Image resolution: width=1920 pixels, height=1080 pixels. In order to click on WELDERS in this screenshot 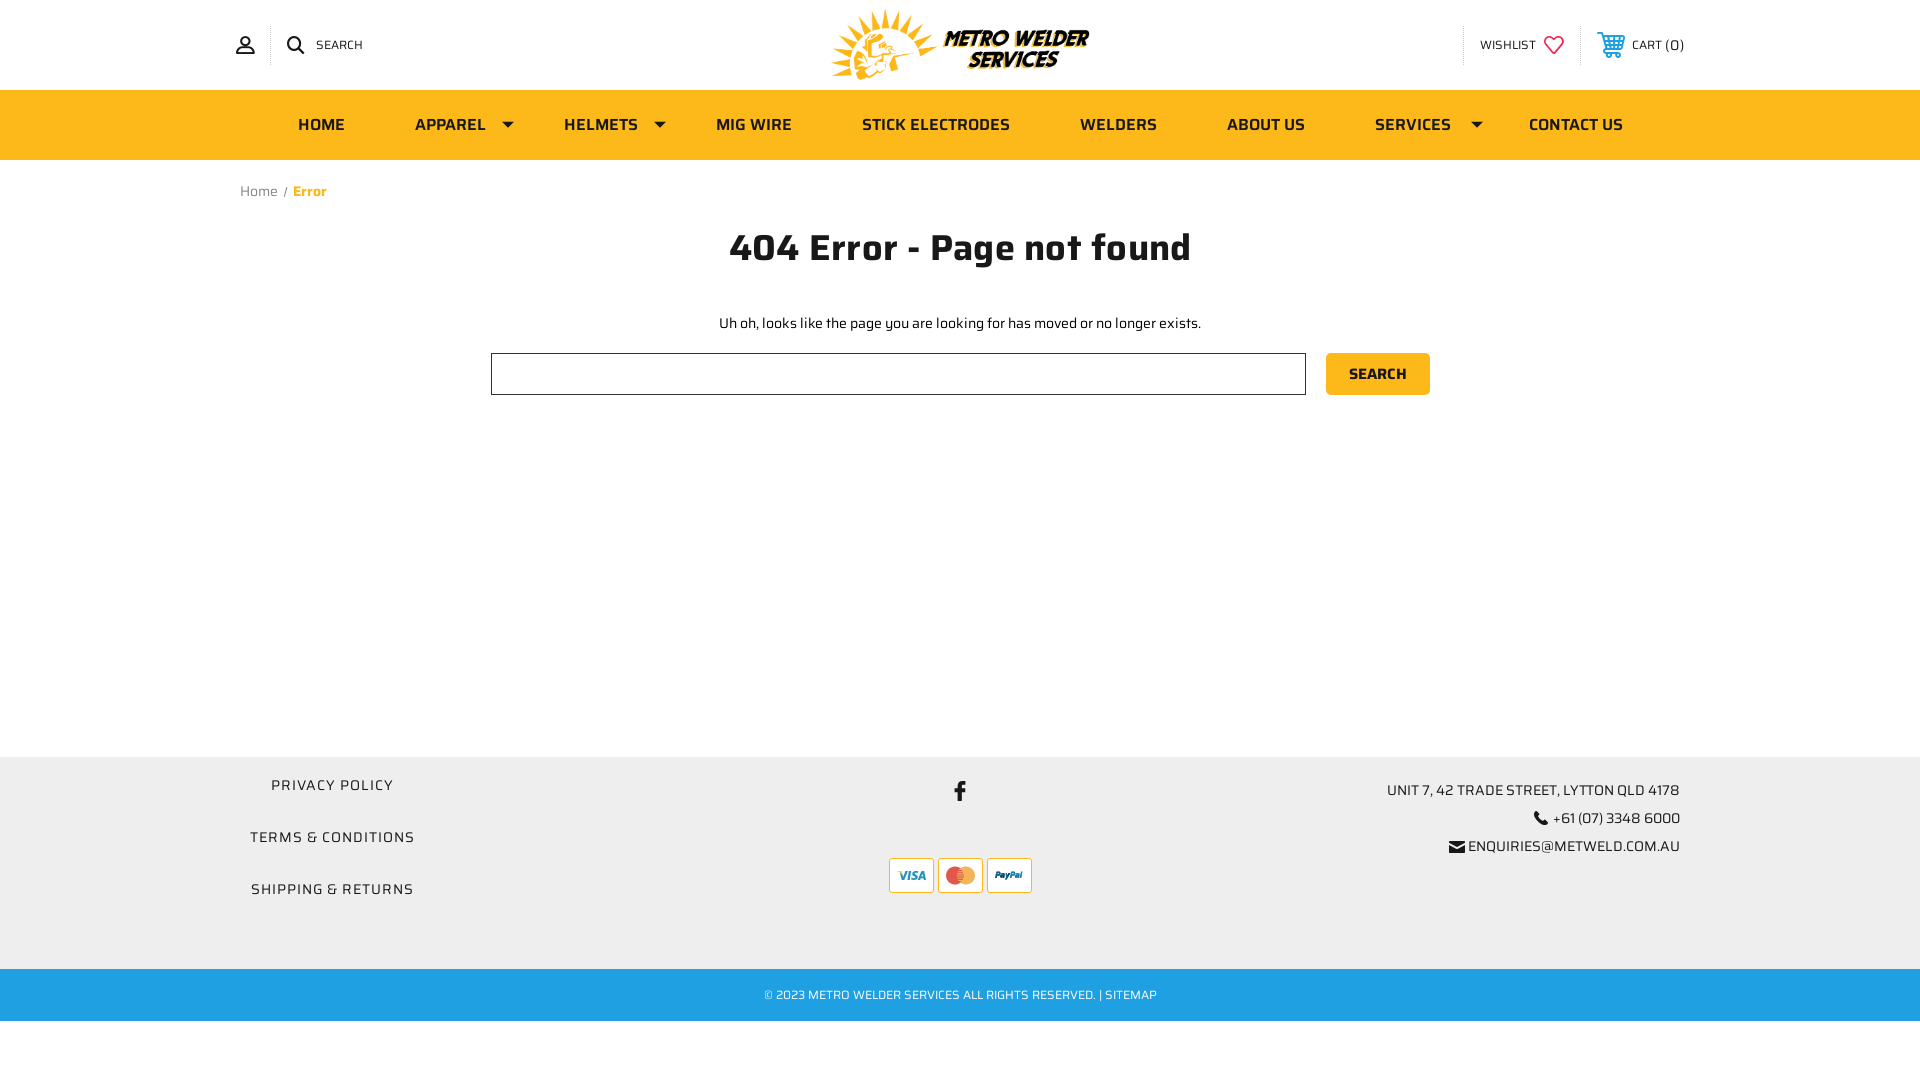, I will do `click(1118, 125)`.